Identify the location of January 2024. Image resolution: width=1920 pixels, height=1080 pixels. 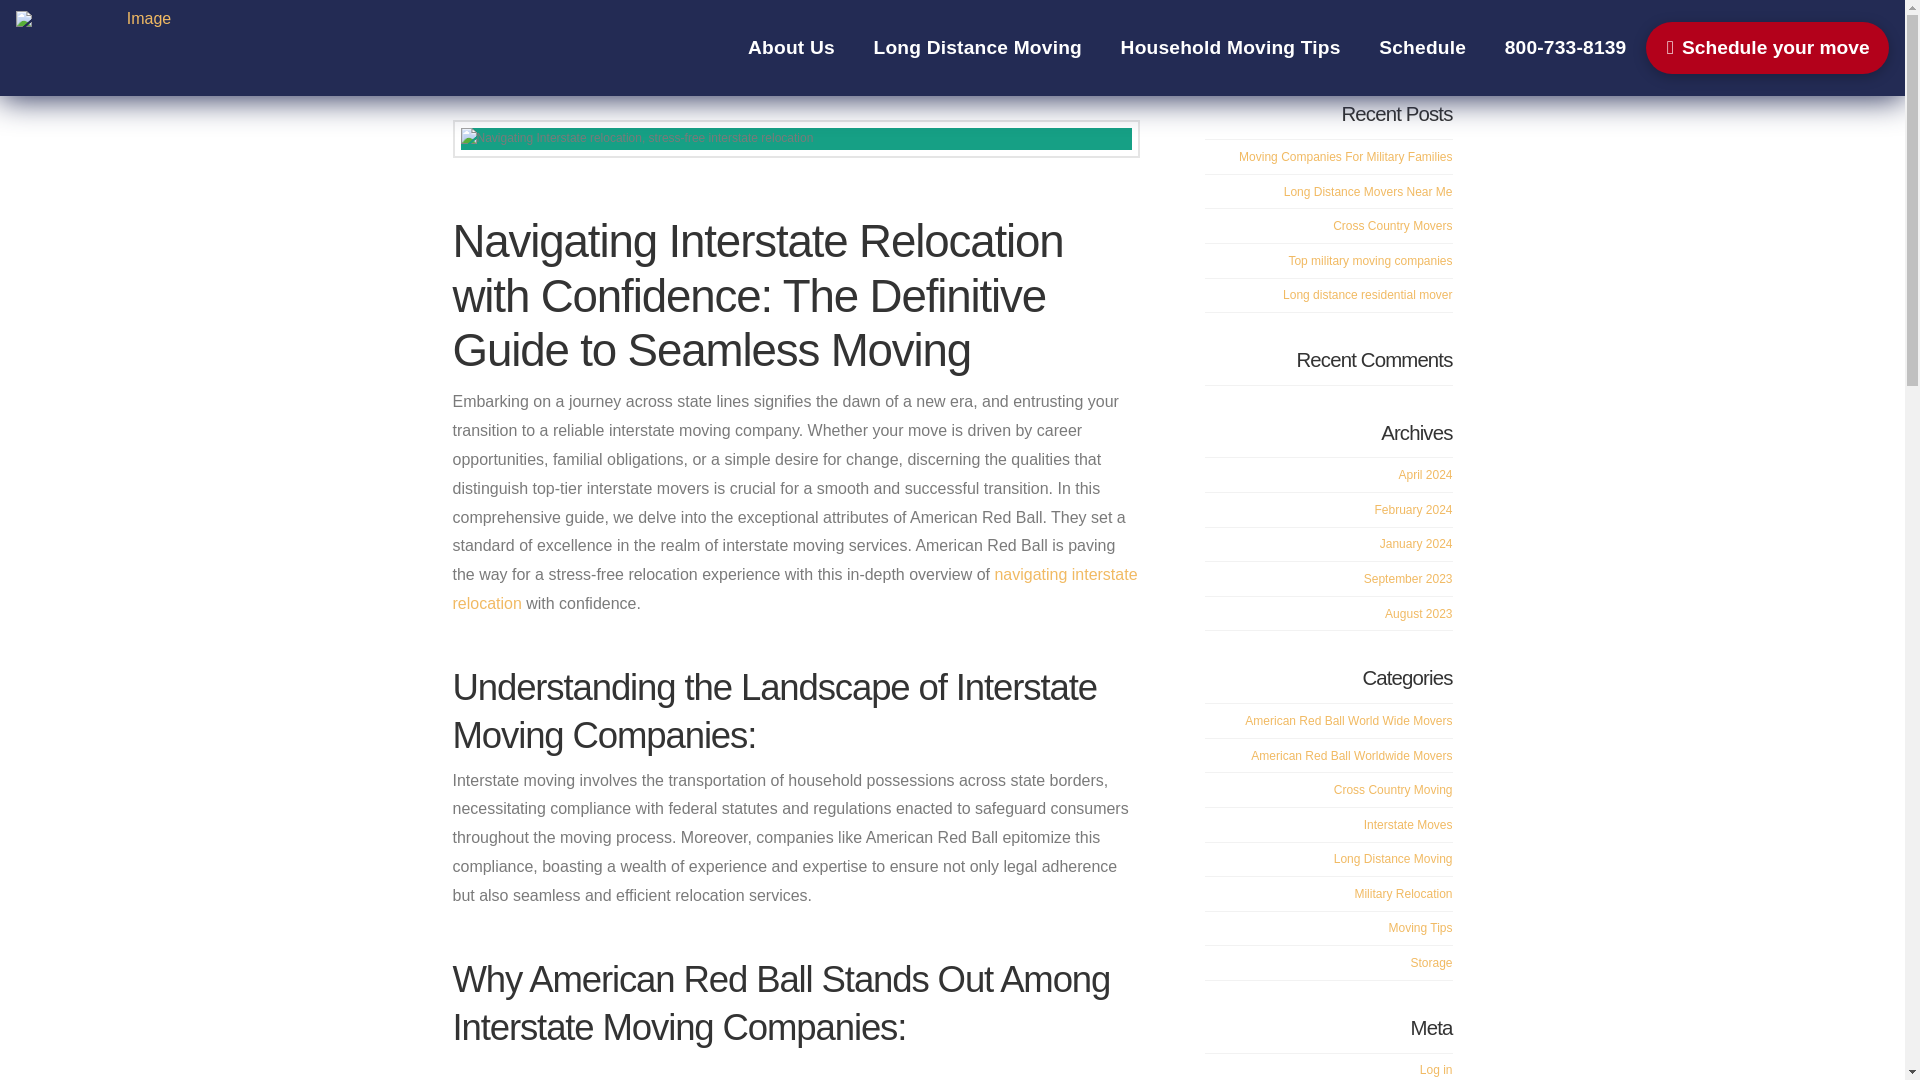
(1416, 543).